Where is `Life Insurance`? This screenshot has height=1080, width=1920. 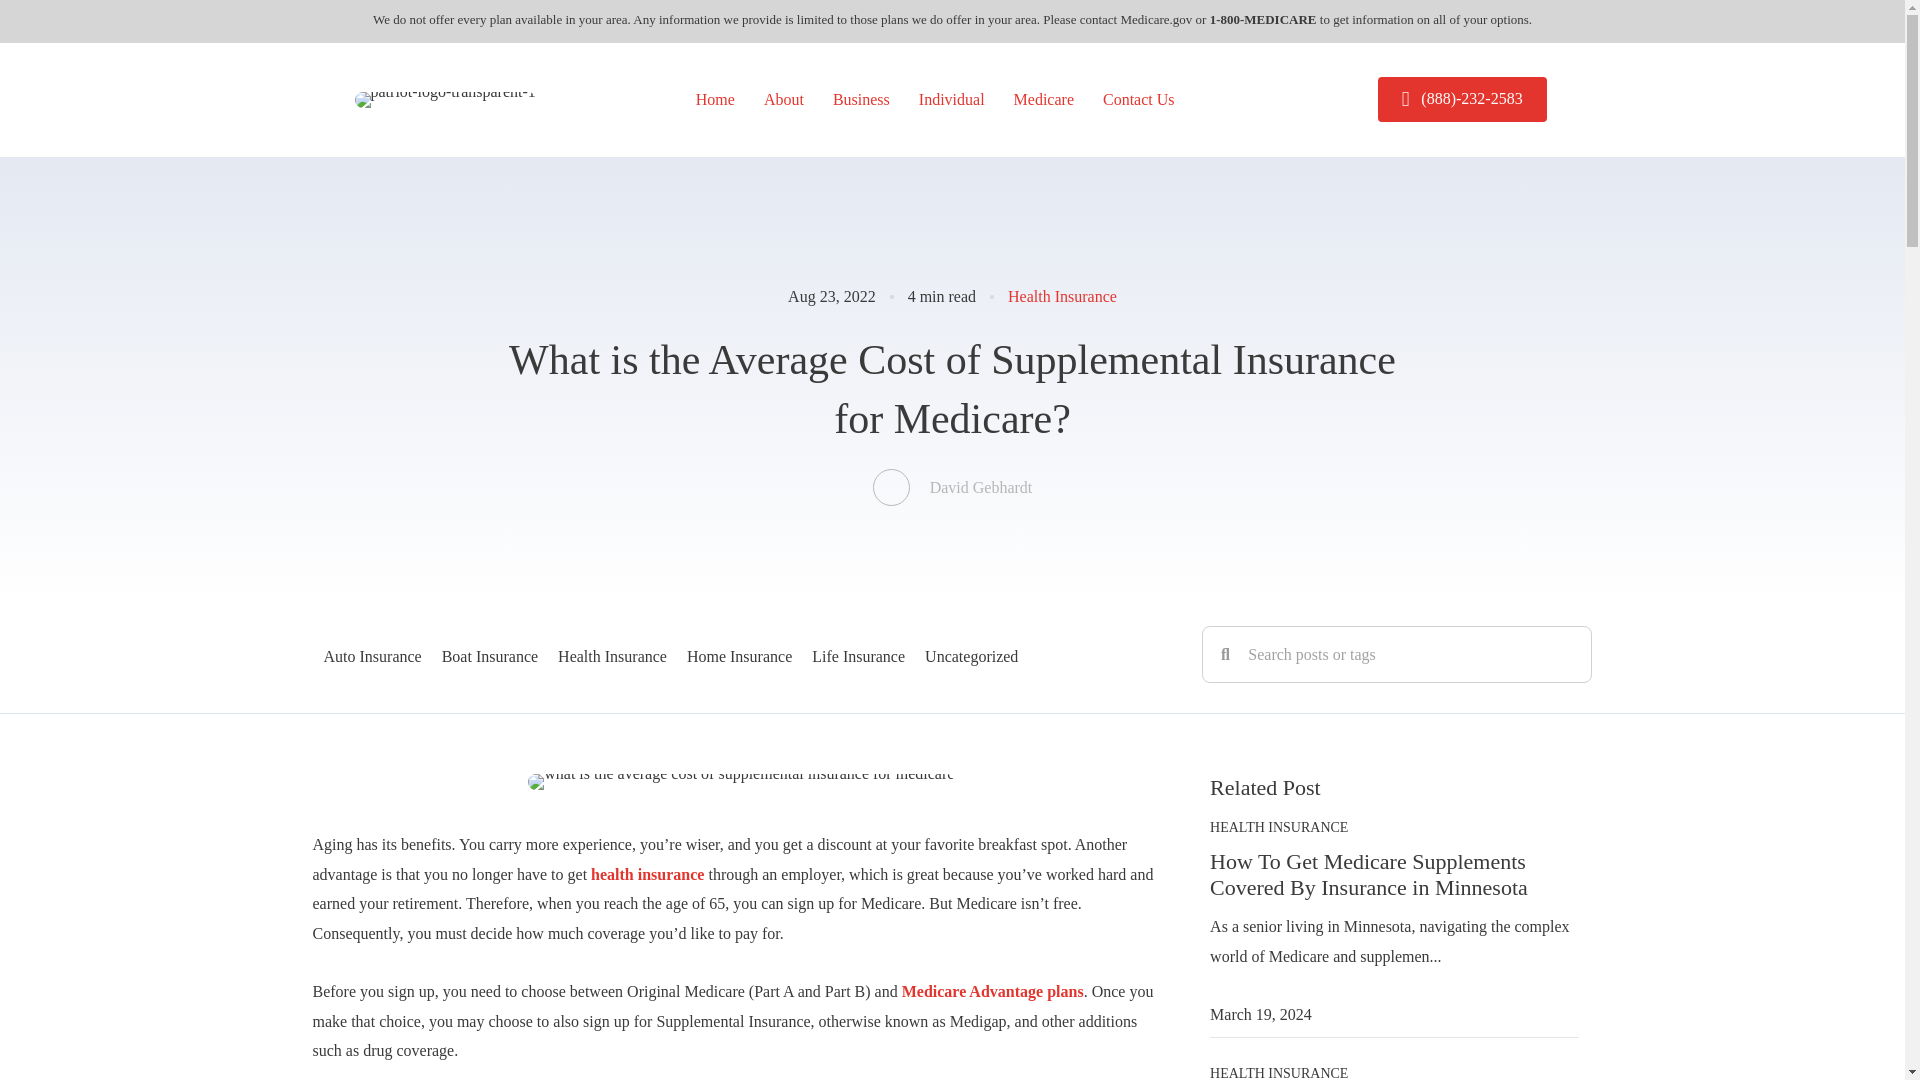 Life Insurance is located at coordinates (858, 654).